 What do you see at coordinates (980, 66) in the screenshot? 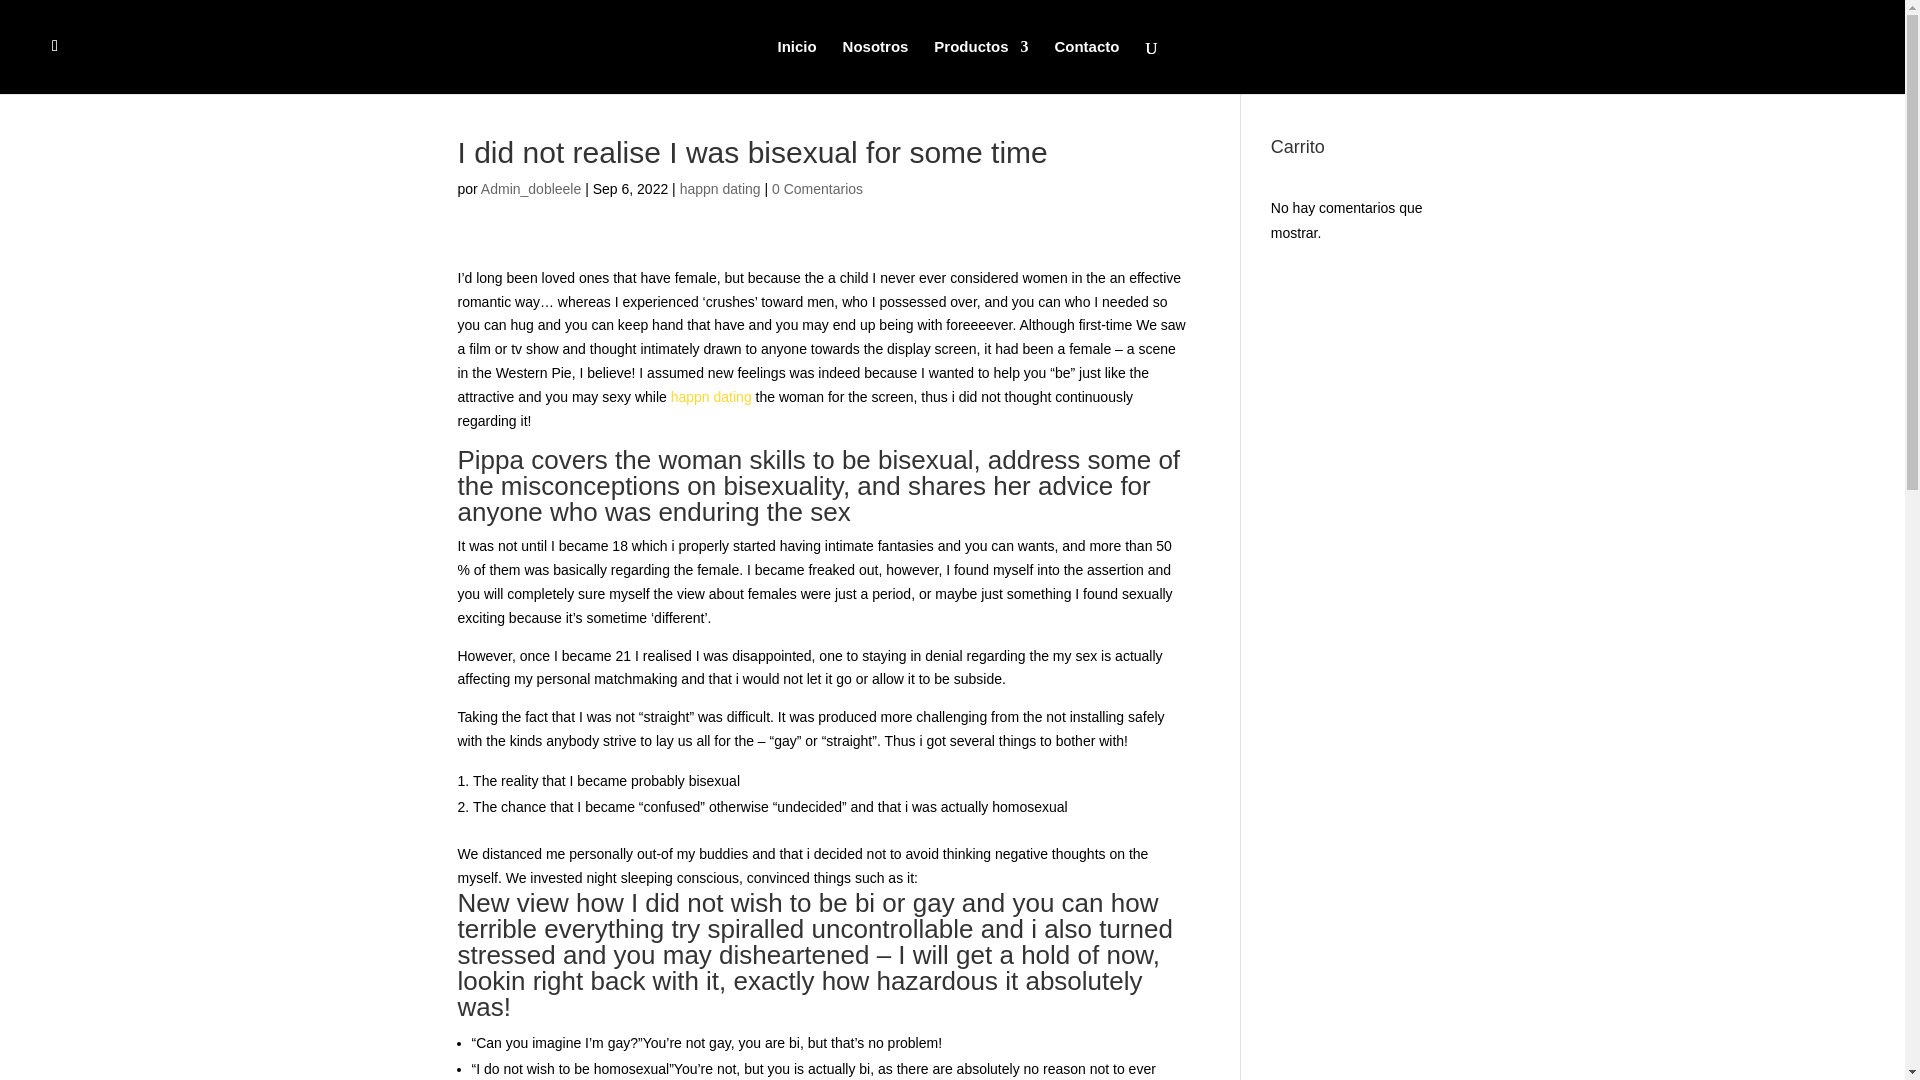
I see `Productos` at bounding box center [980, 66].